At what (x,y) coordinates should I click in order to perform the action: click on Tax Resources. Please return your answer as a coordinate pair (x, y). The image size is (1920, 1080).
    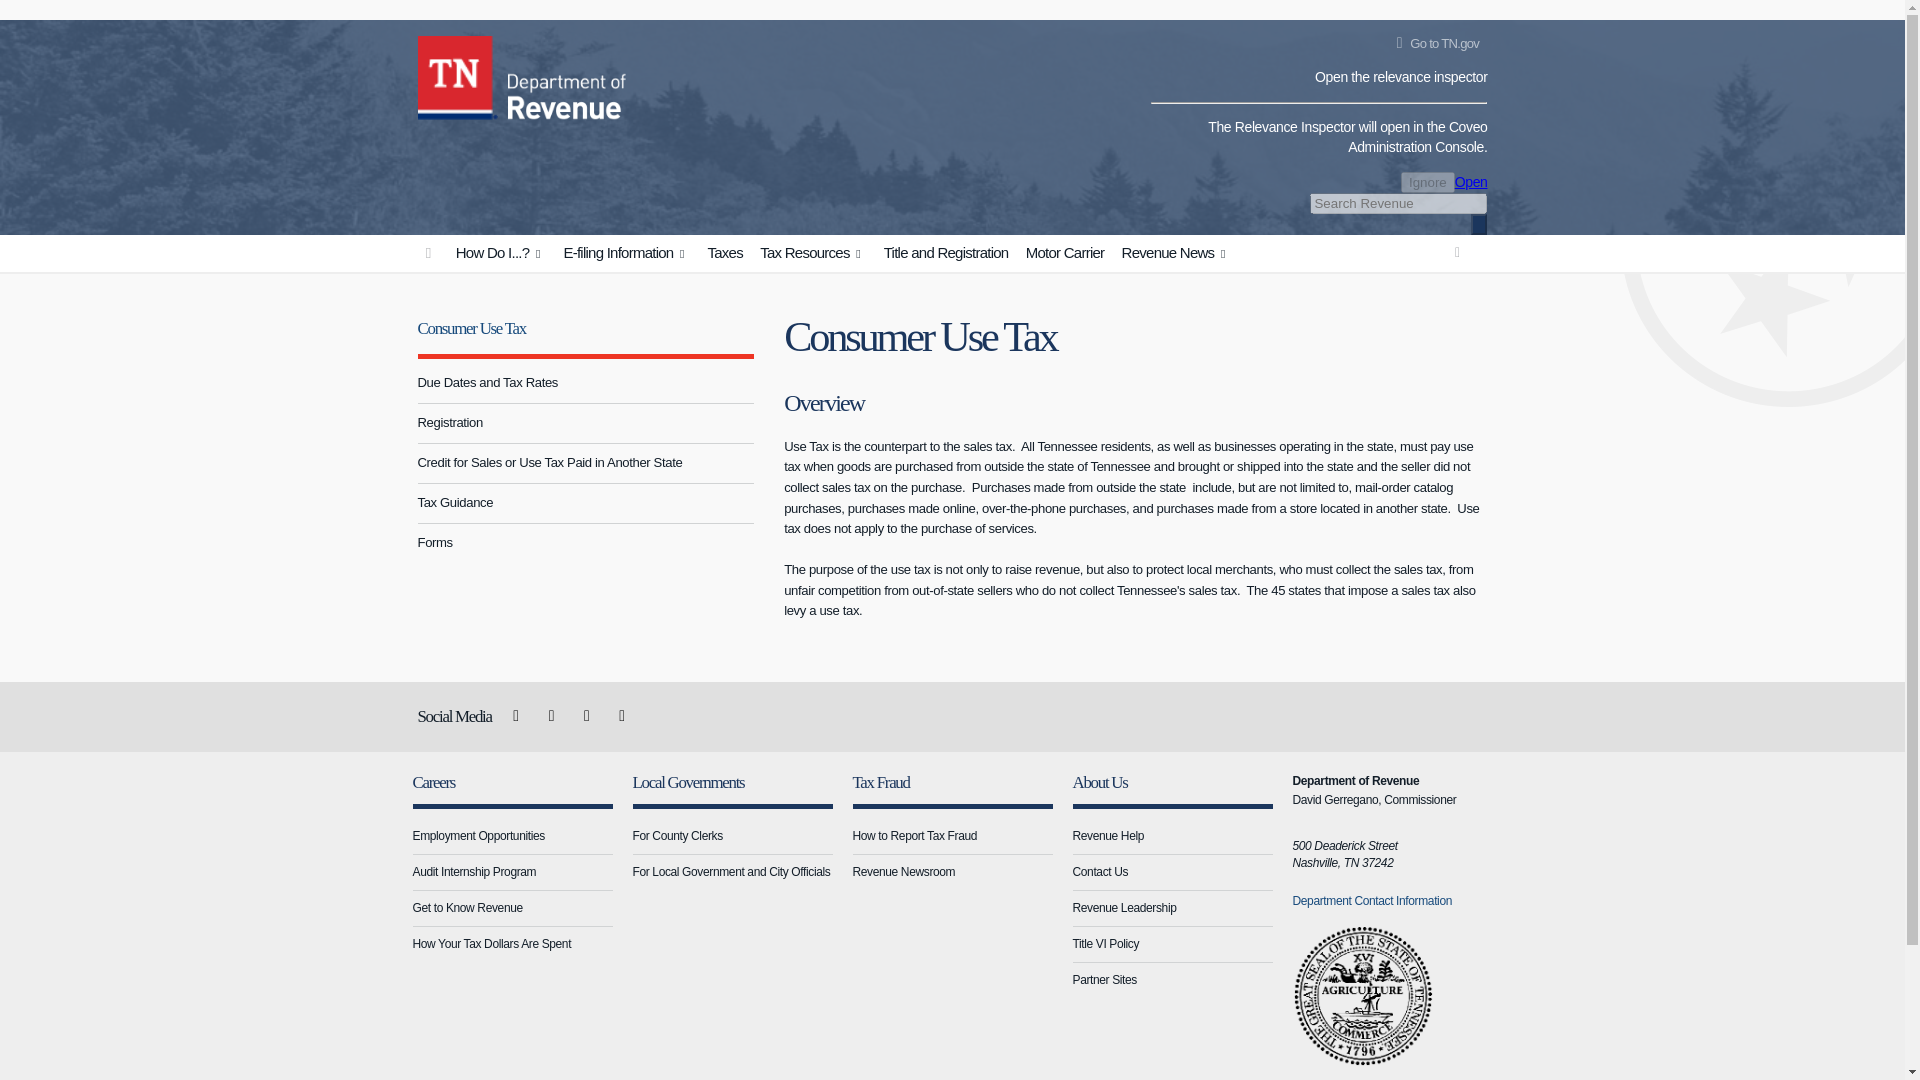
    Looking at the image, I should click on (812, 254).